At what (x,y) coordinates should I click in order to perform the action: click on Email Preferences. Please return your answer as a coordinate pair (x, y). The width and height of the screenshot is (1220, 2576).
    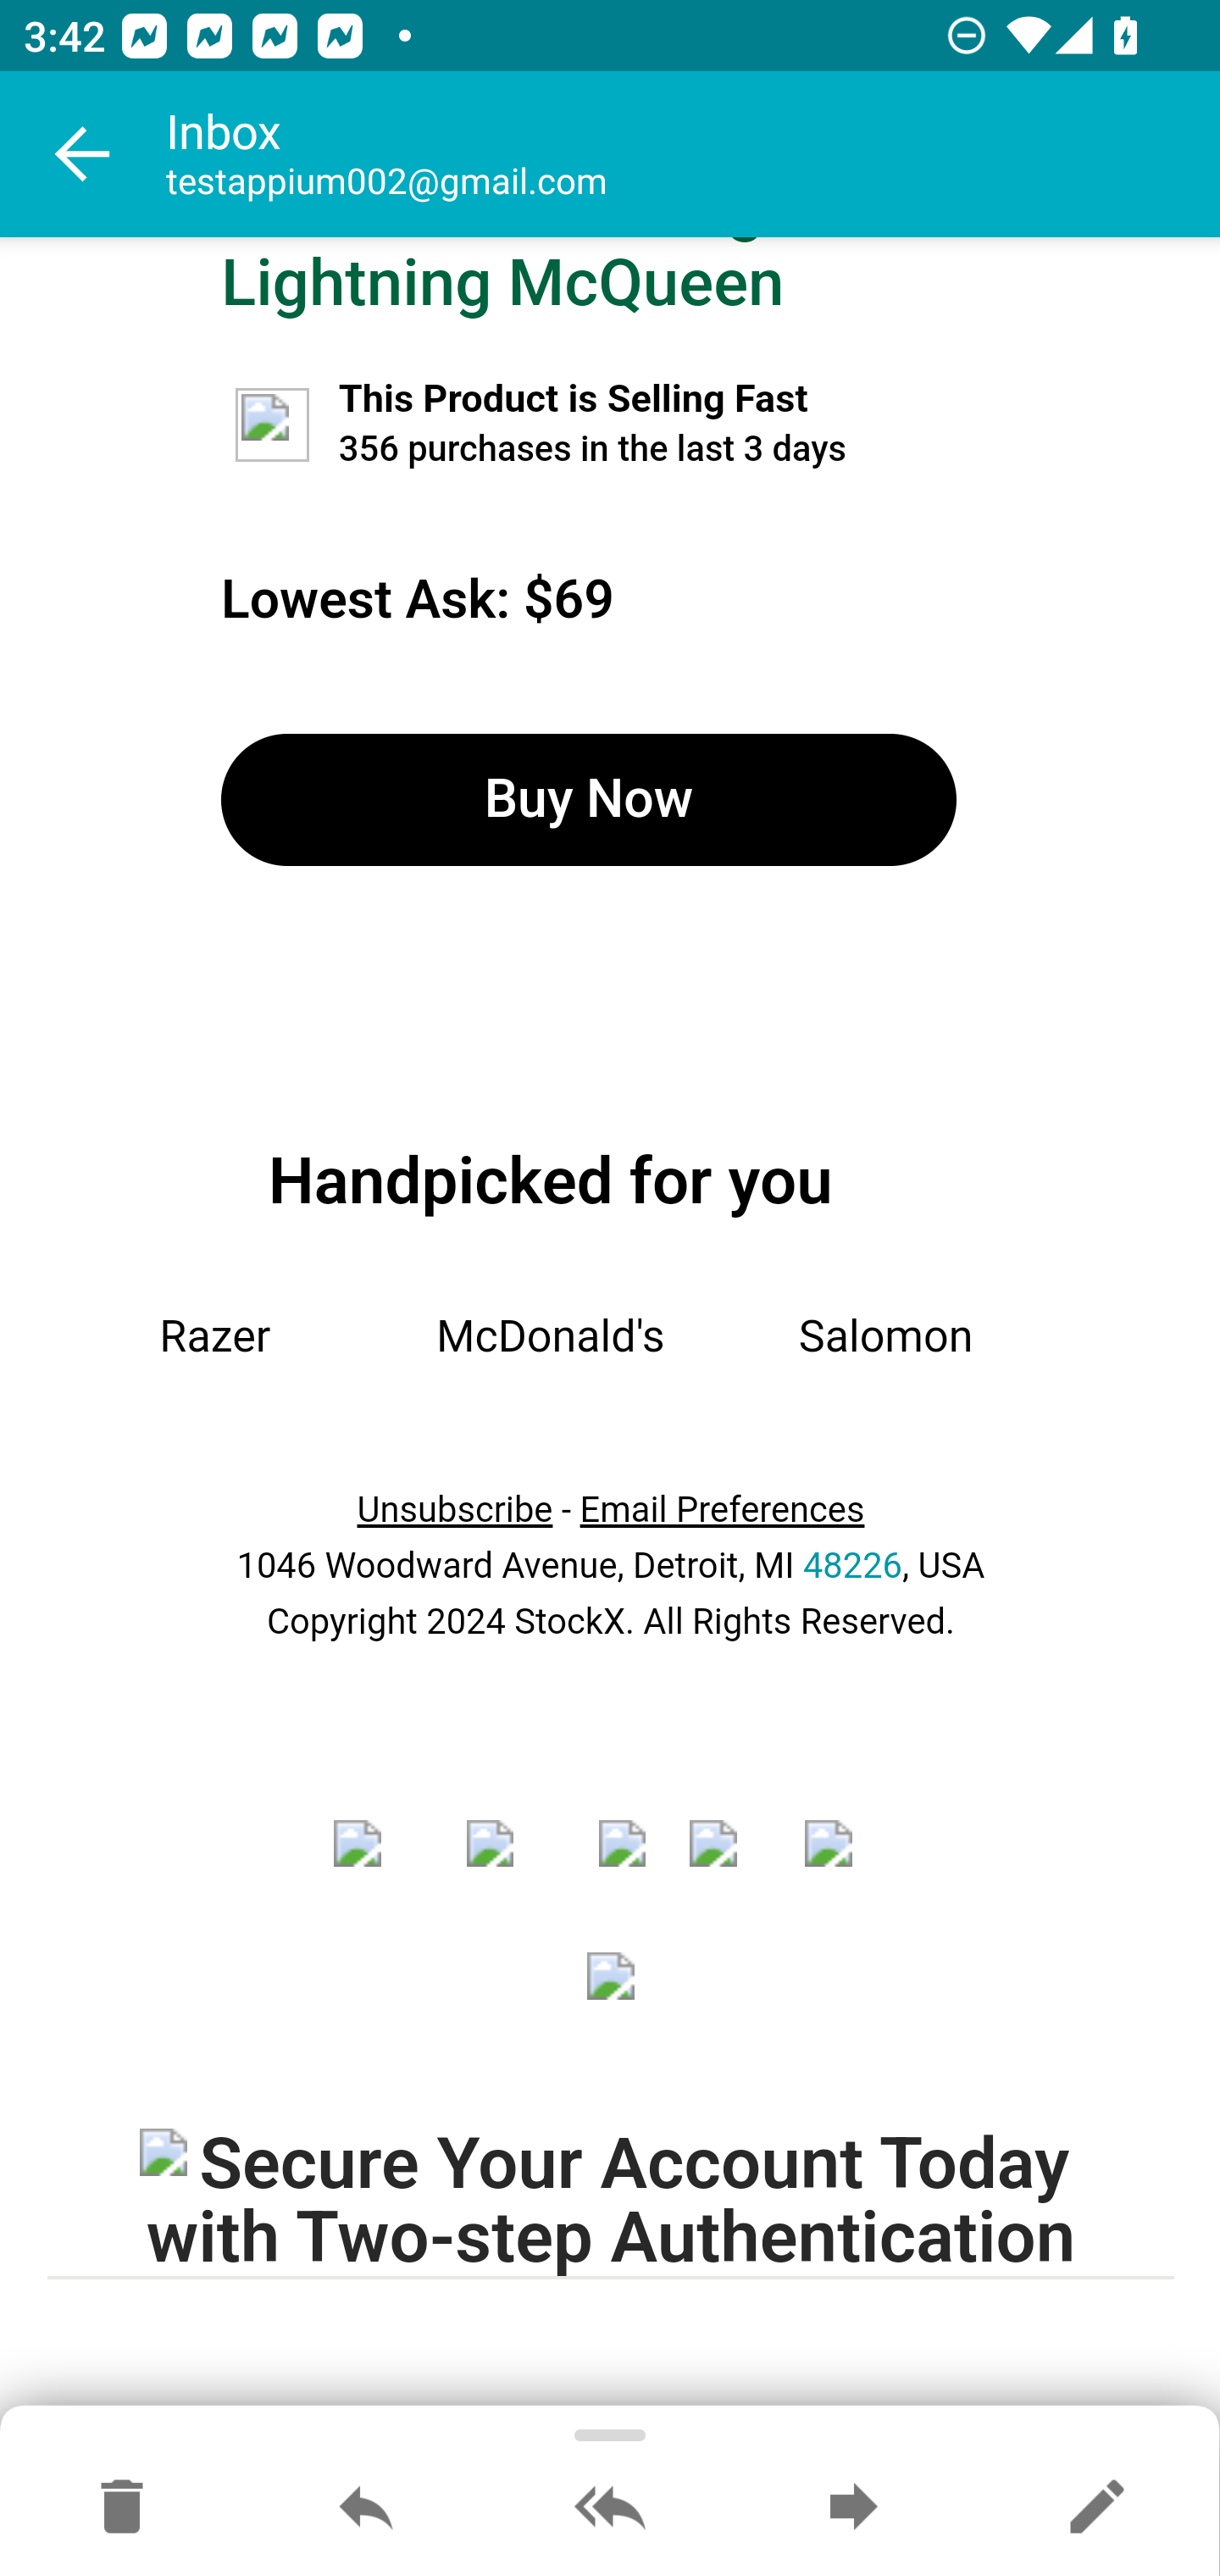
    Looking at the image, I should click on (722, 1510).